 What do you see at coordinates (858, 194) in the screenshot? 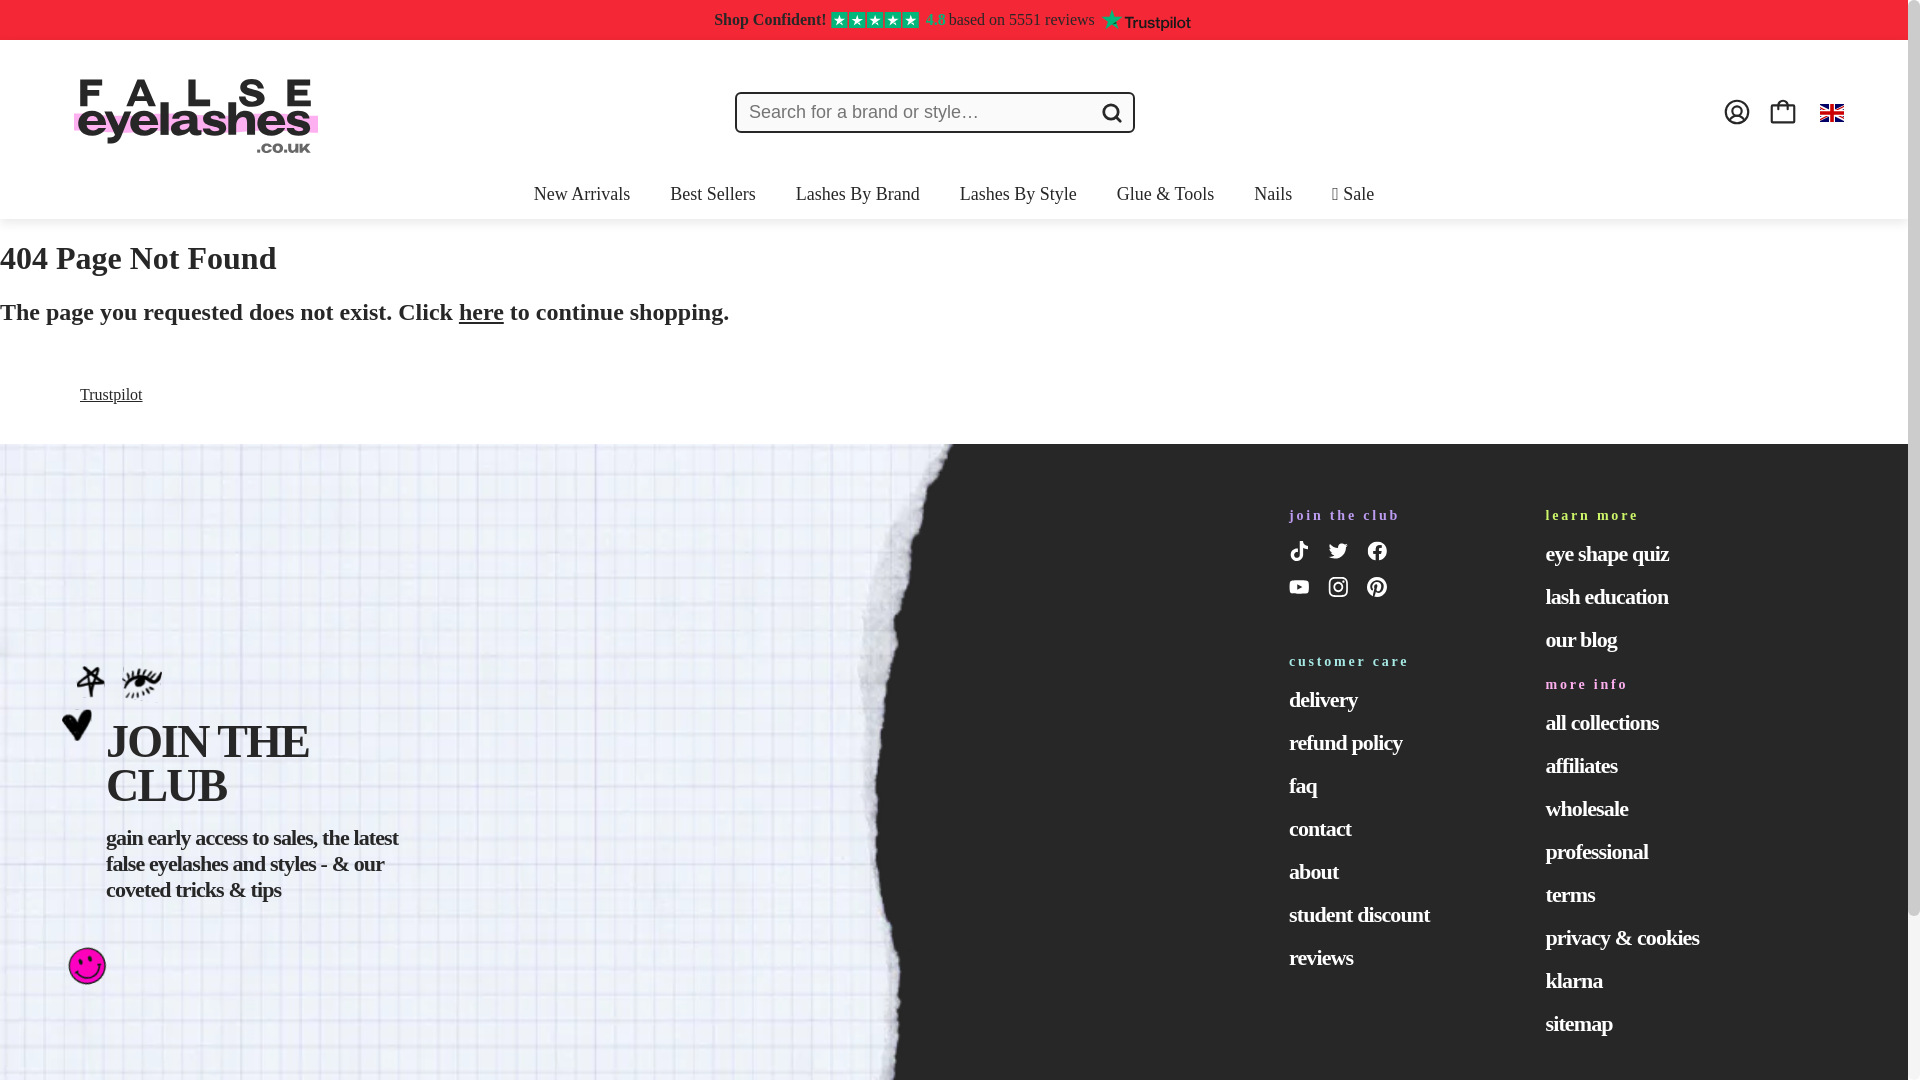
I see `Lashes By Brand` at bounding box center [858, 194].